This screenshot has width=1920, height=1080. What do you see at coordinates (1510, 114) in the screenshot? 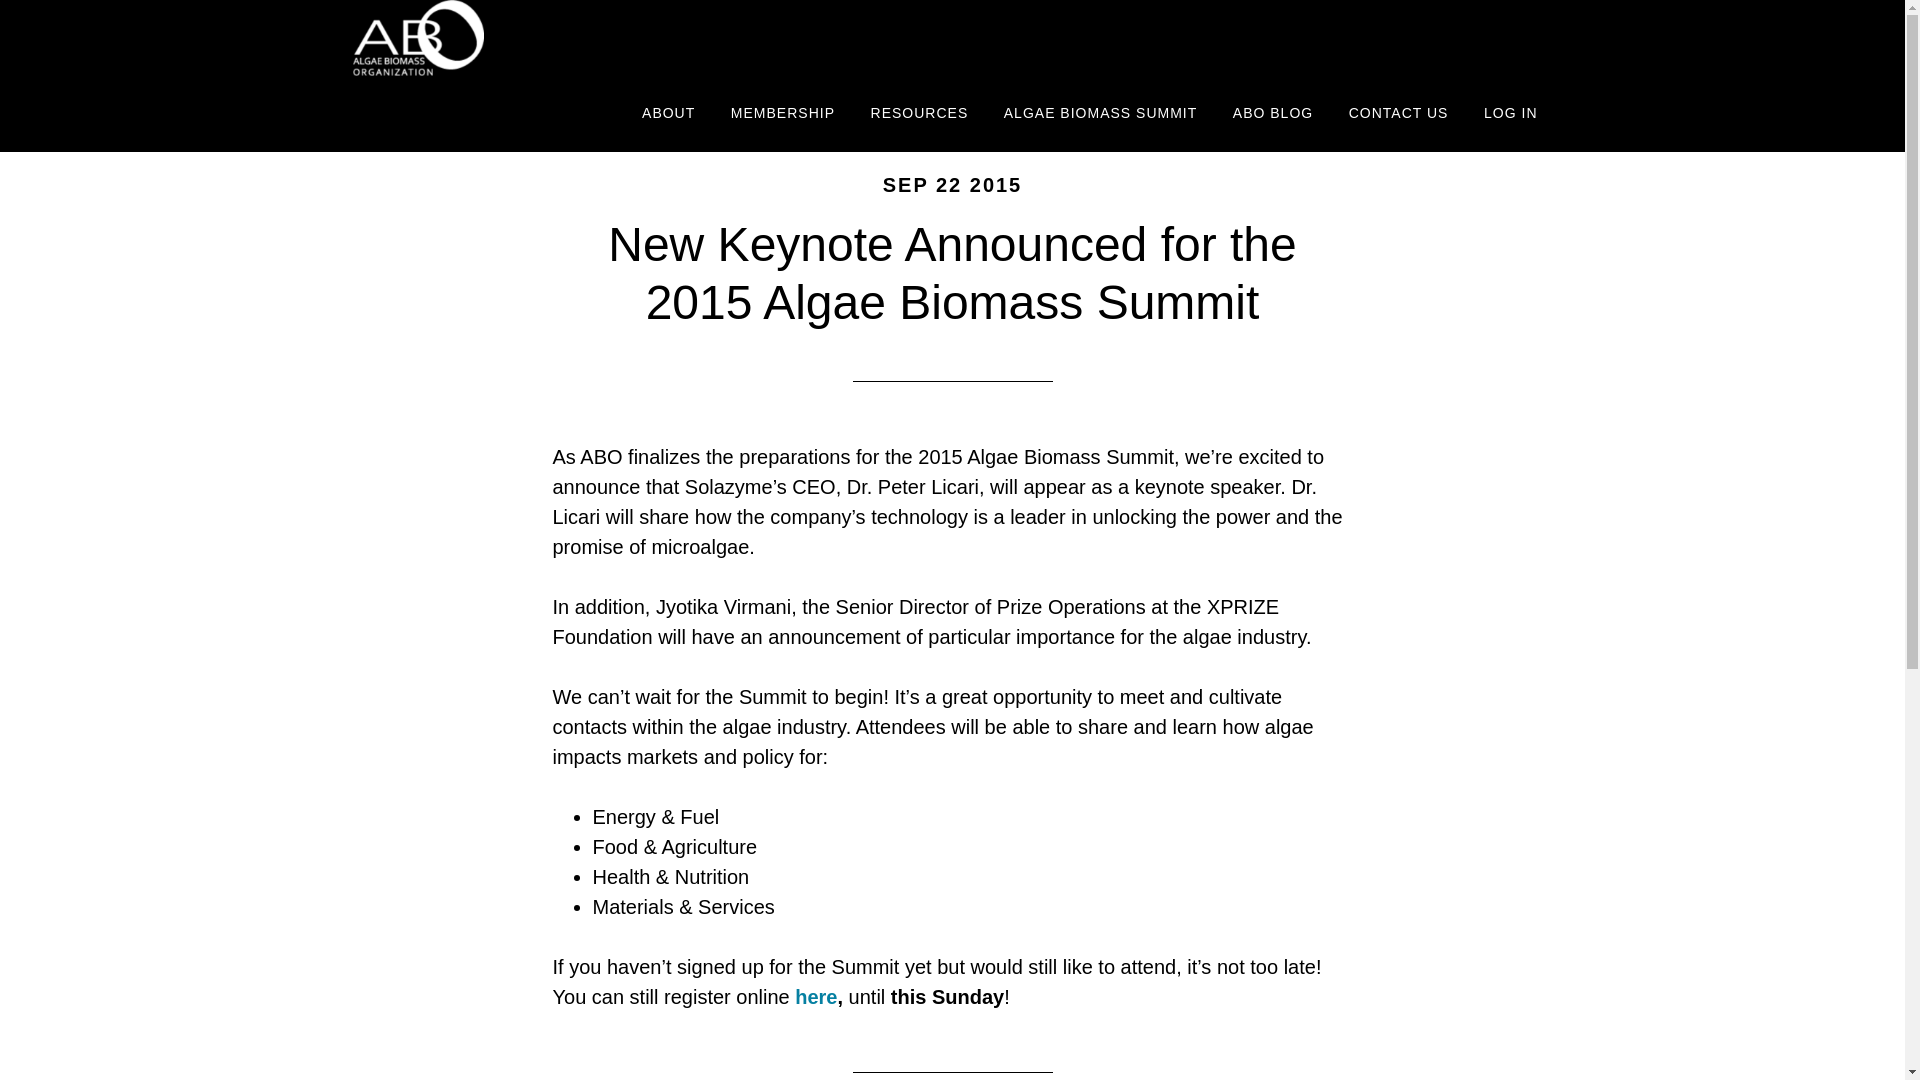
I see `LOG IN` at bounding box center [1510, 114].